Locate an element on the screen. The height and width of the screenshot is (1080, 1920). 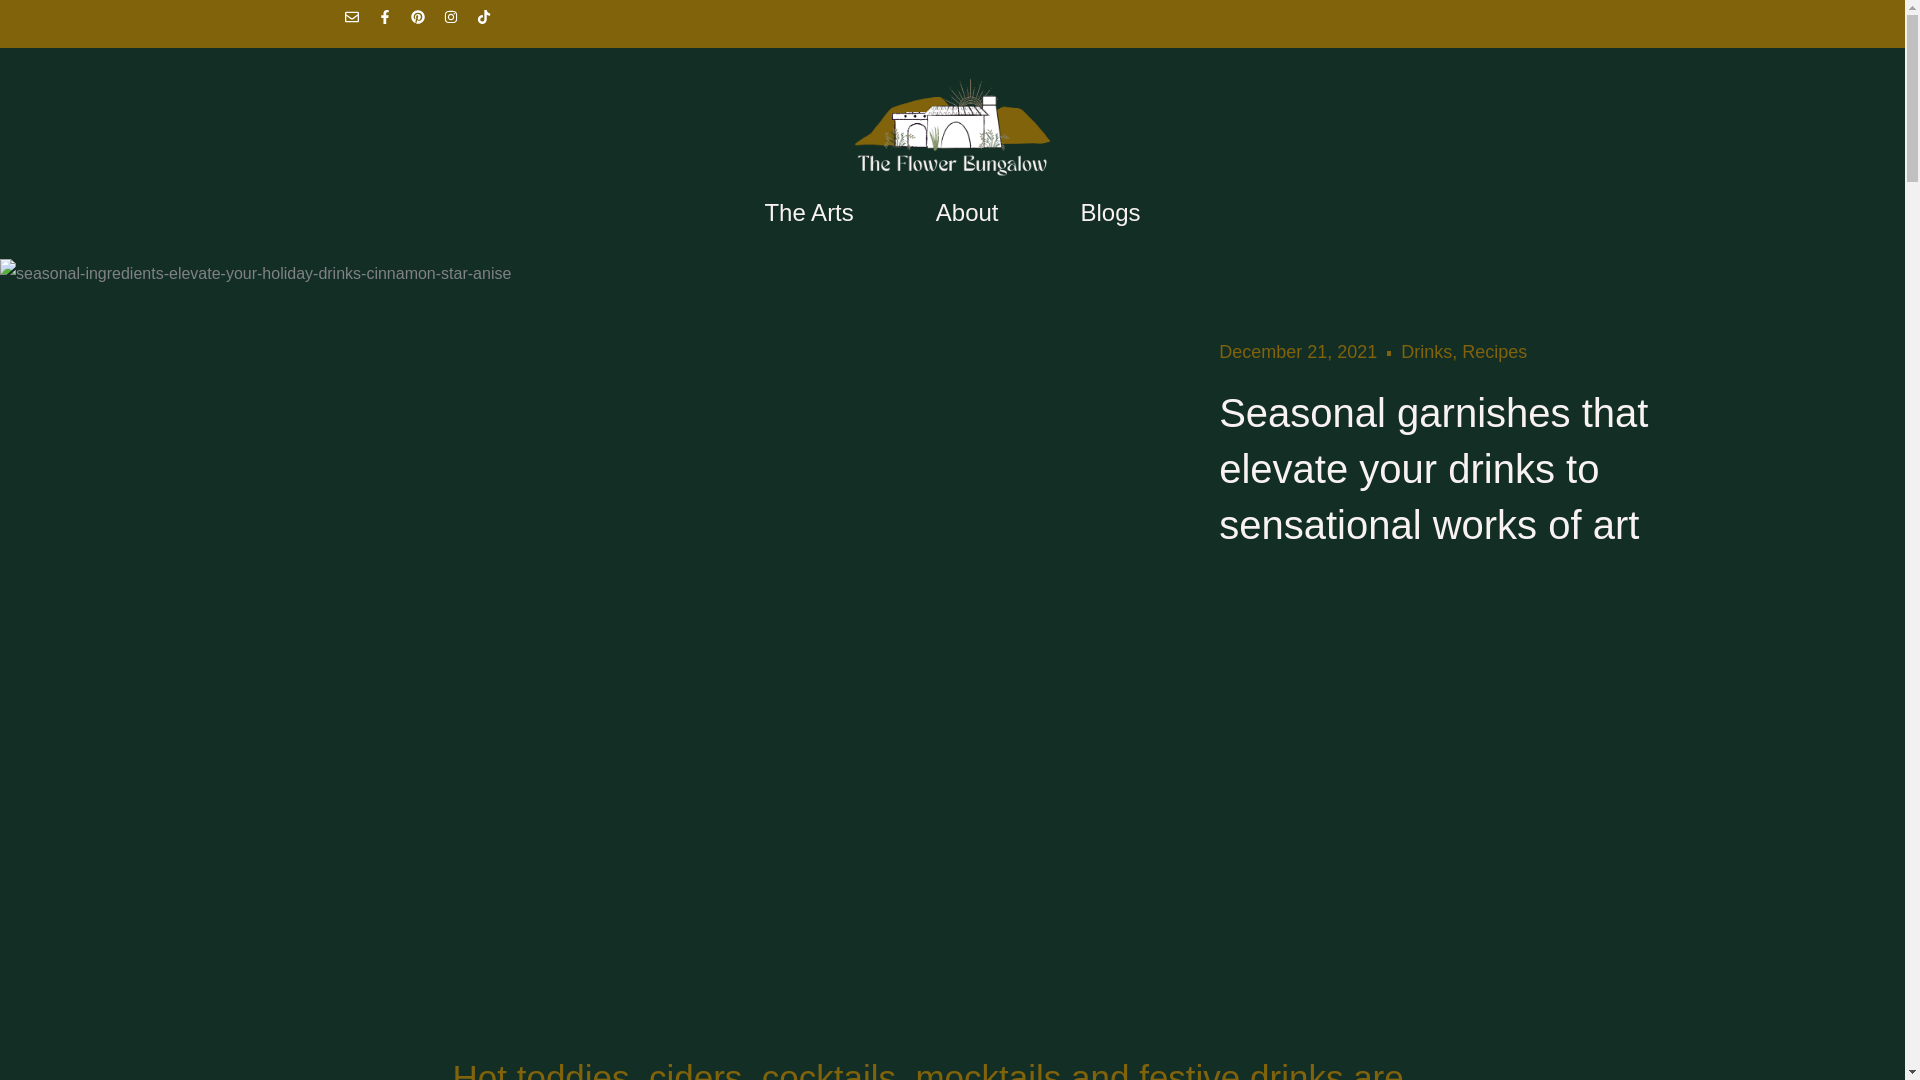
The Arts is located at coordinates (808, 212).